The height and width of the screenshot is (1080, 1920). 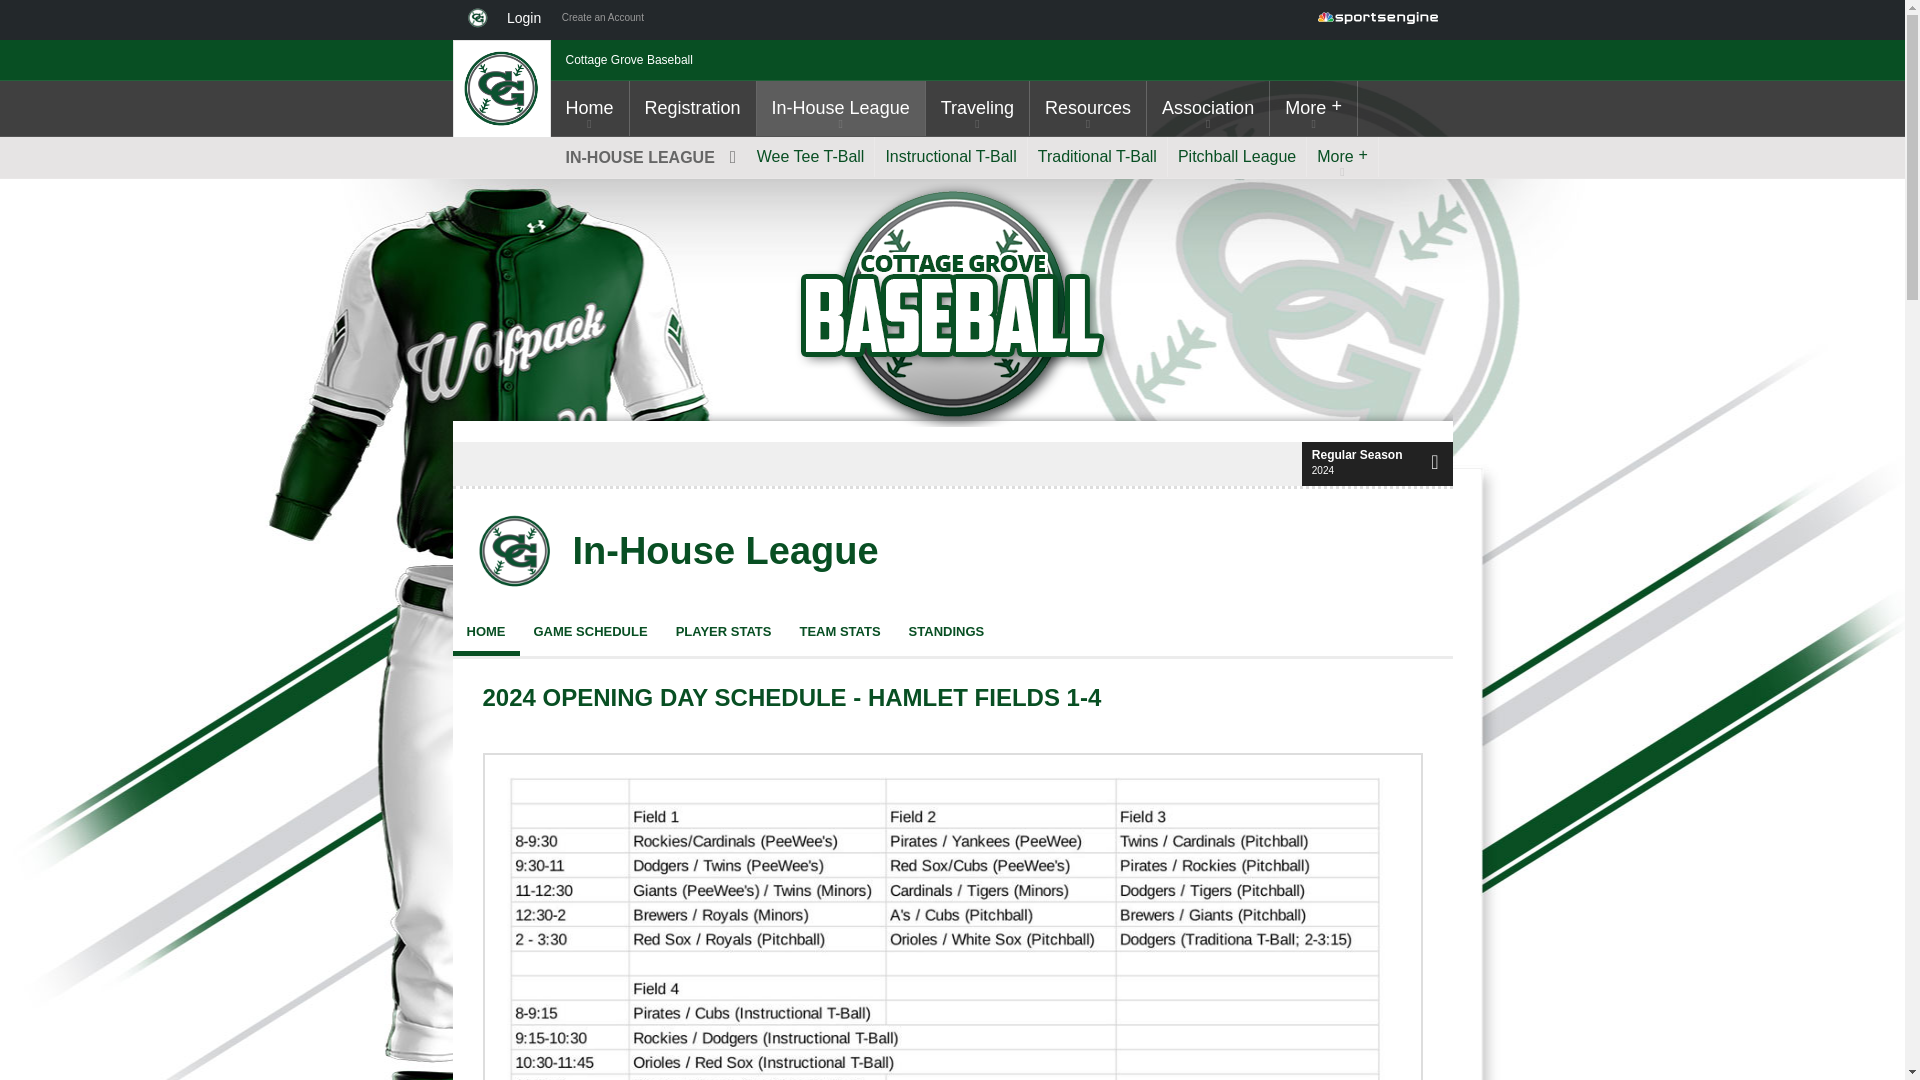 What do you see at coordinates (950, 157) in the screenshot?
I see `Instructional T-Ball` at bounding box center [950, 157].